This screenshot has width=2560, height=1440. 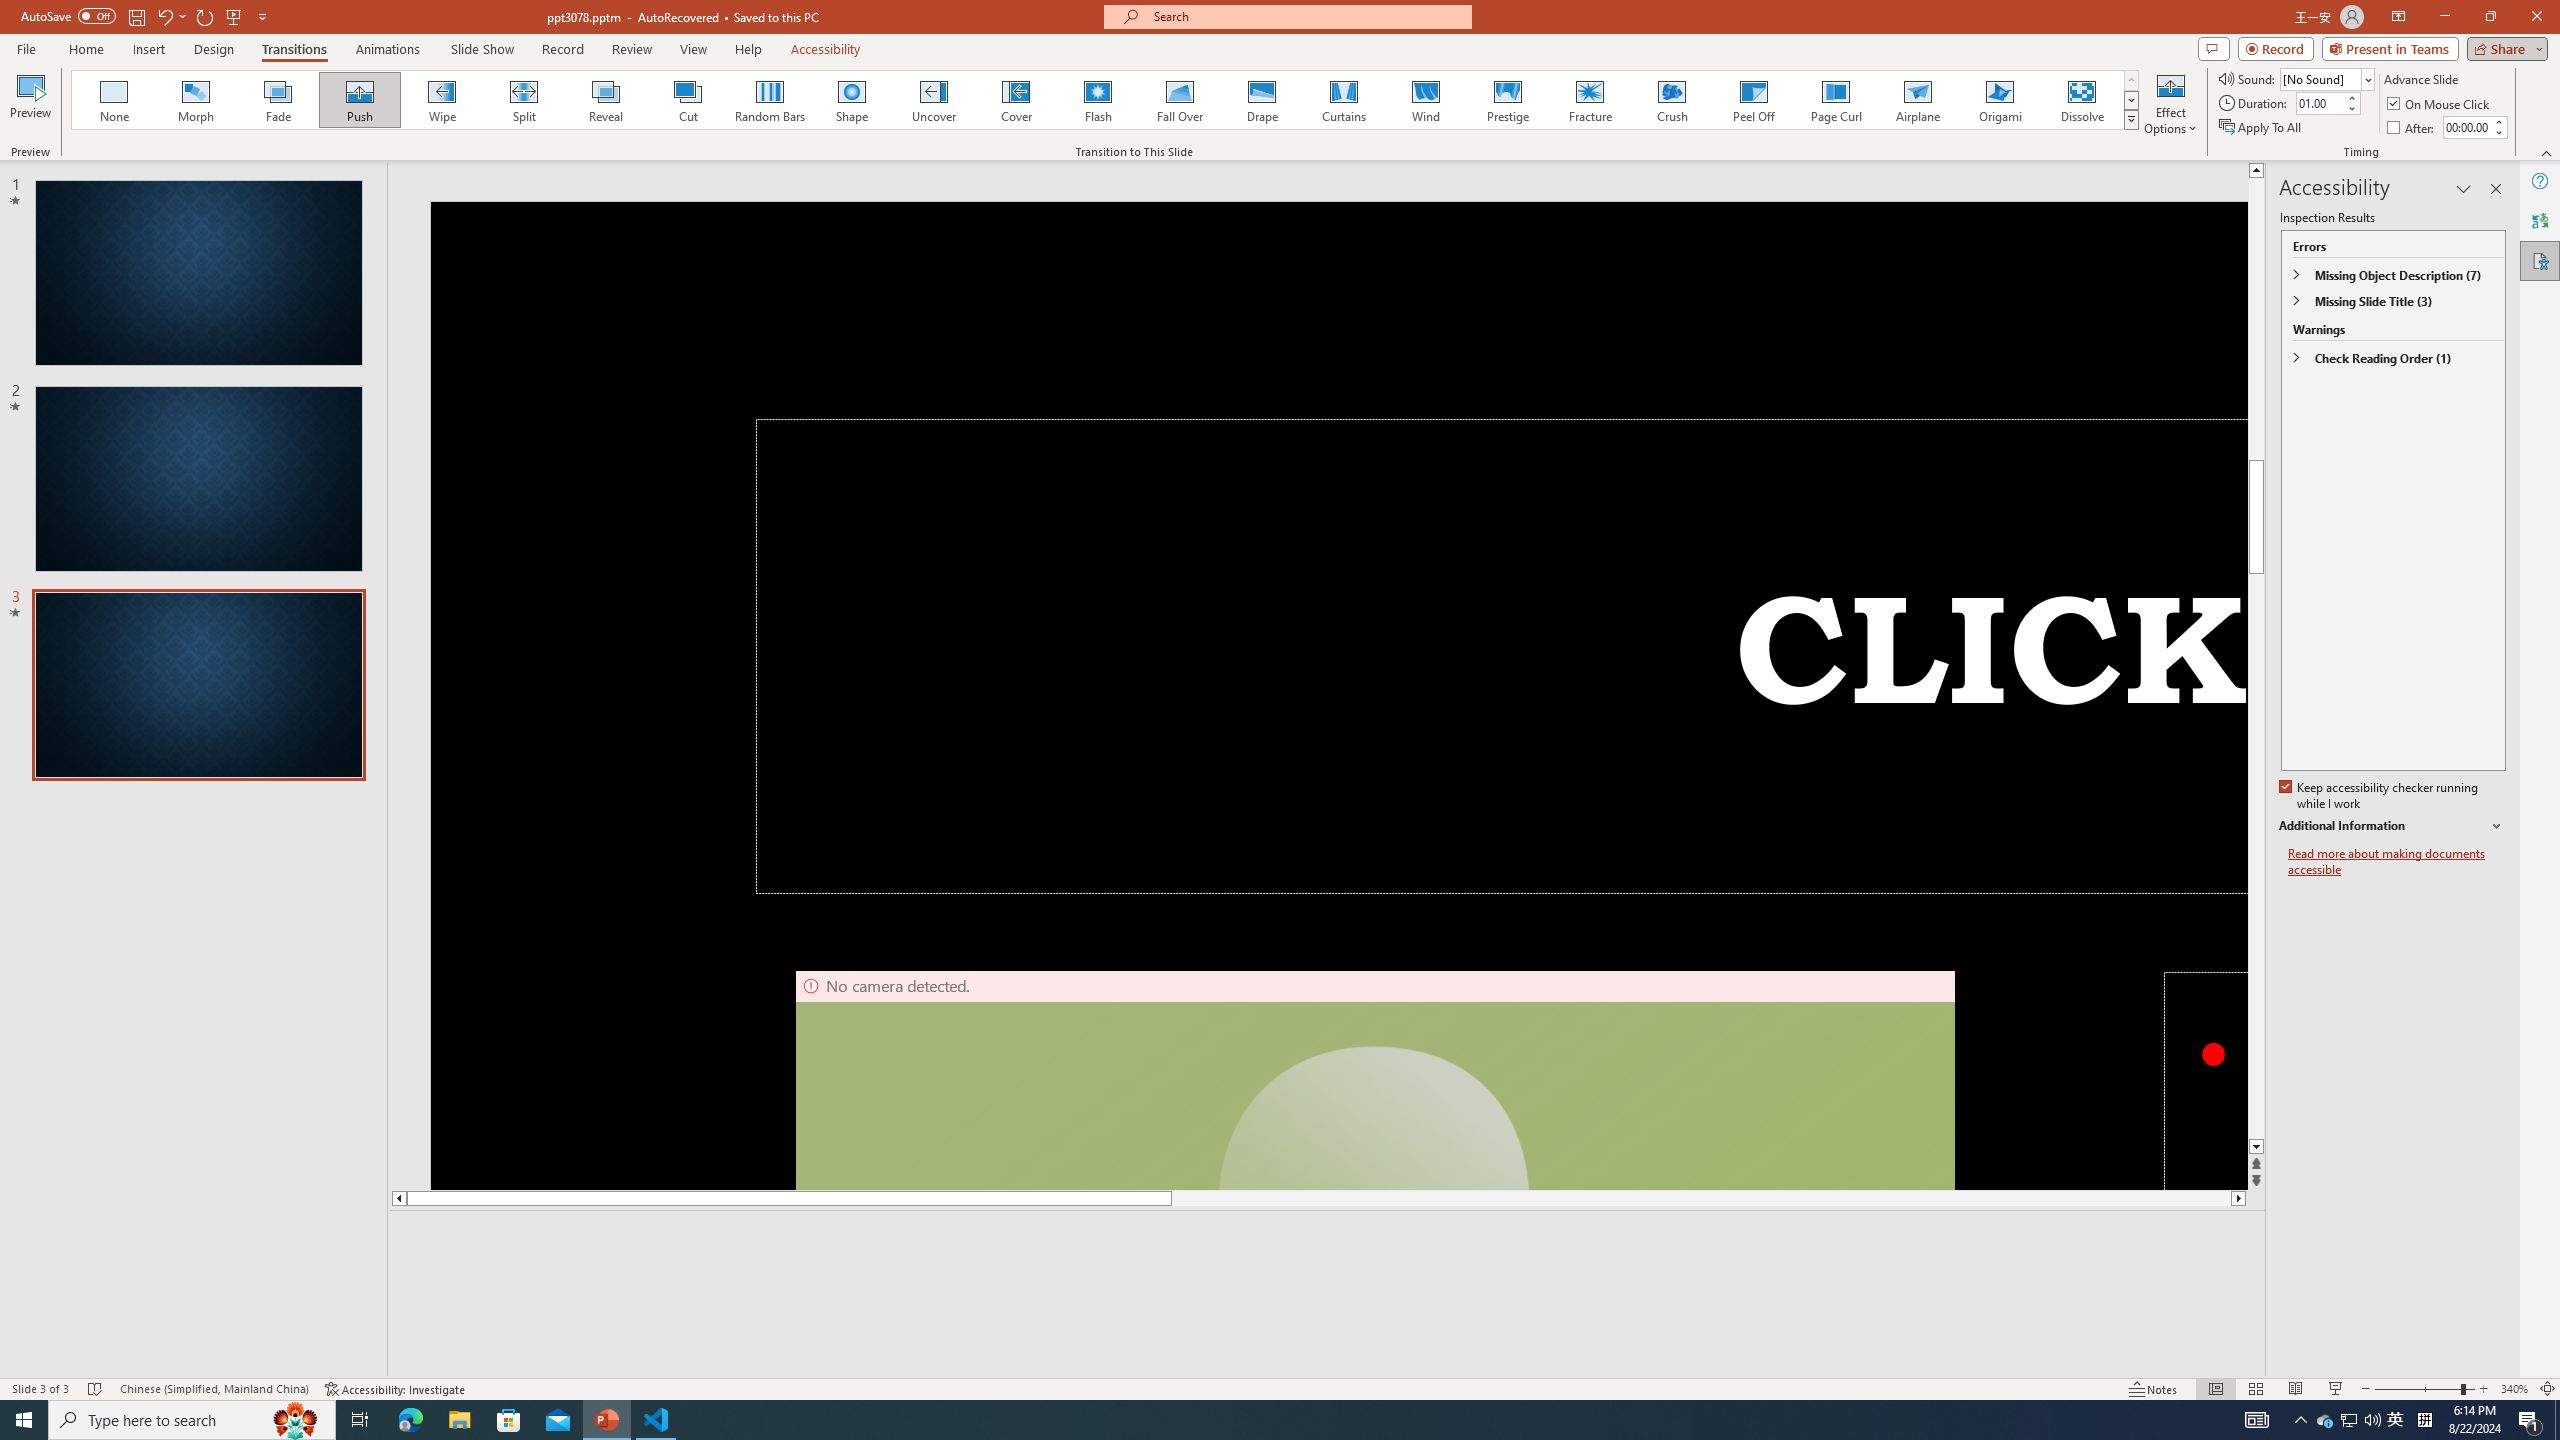 What do you see at coordinates (2319, 102) in the screenshot?
I see `Duration` at bounding box center [2319, 102].